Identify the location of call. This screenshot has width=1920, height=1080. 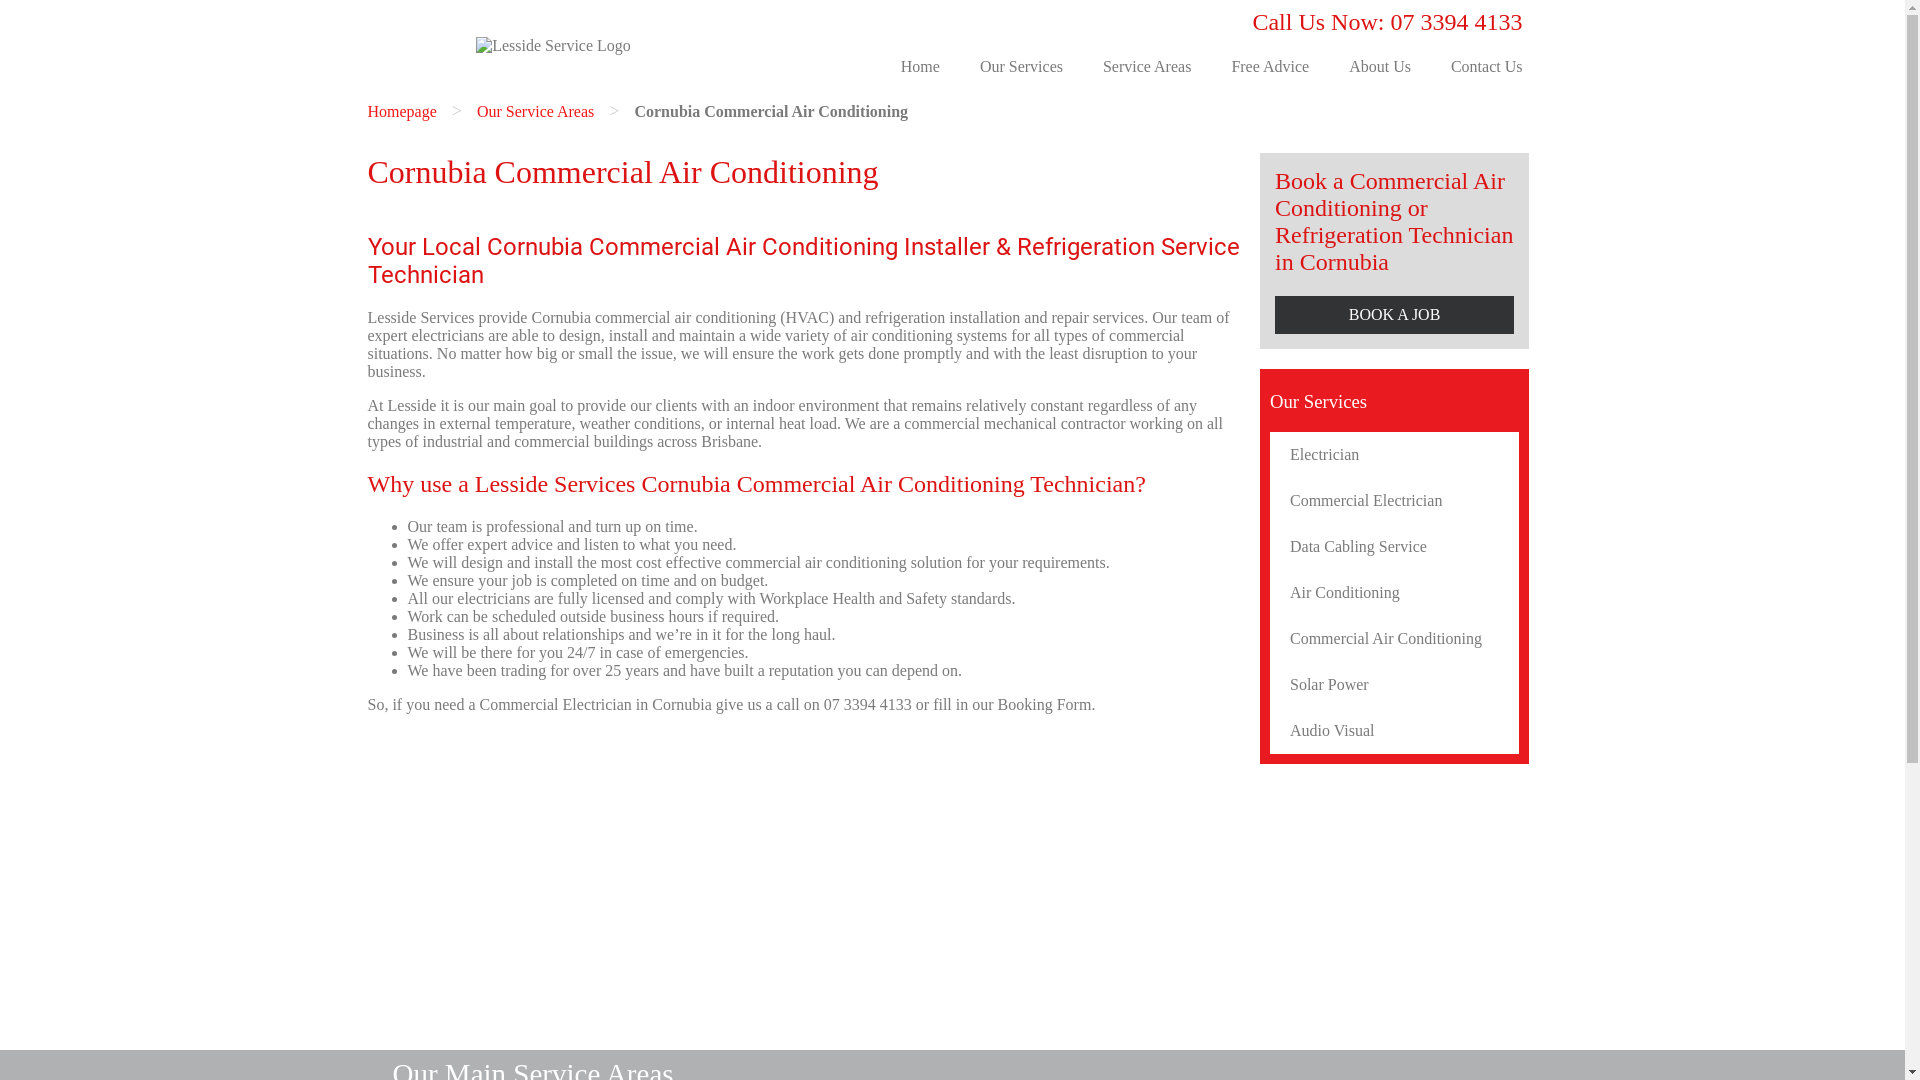
(788, 704).